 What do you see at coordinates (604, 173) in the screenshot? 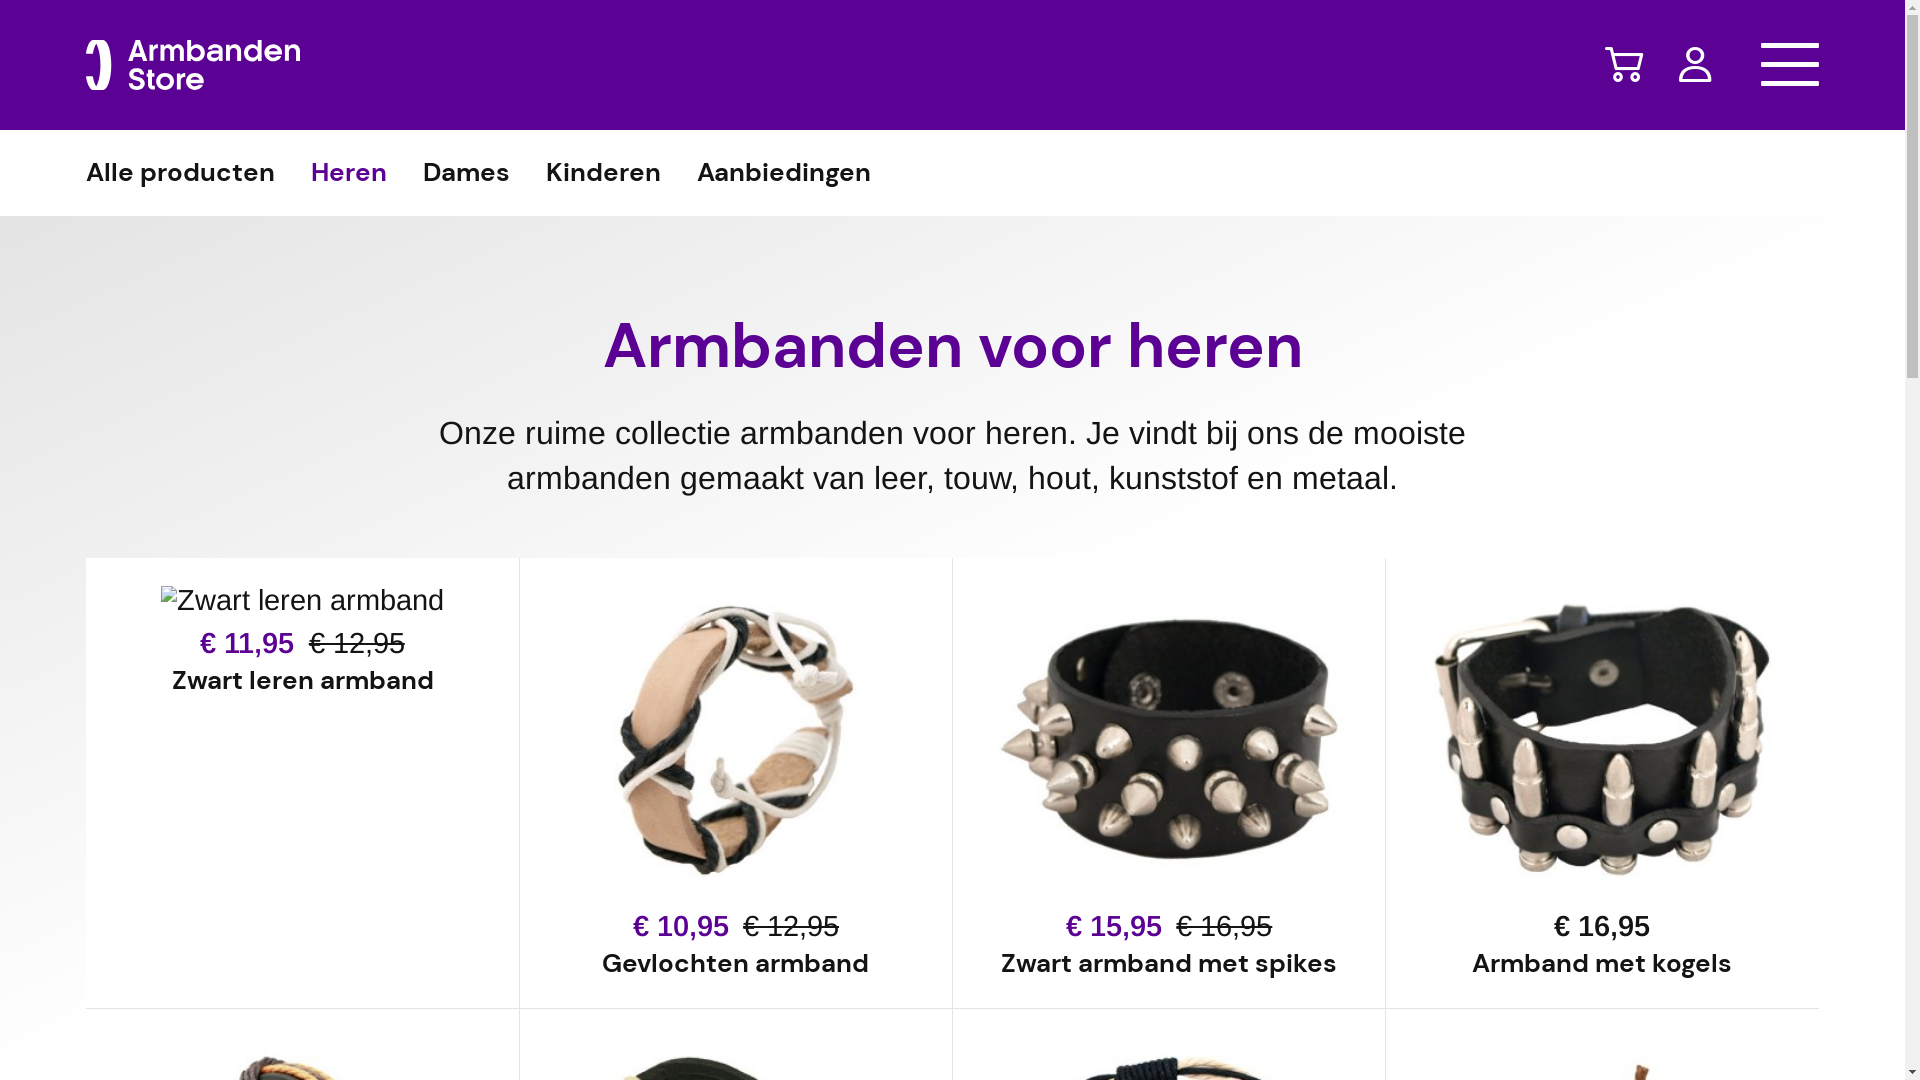
I see `Kinderen` at bounding box center [604, 173].